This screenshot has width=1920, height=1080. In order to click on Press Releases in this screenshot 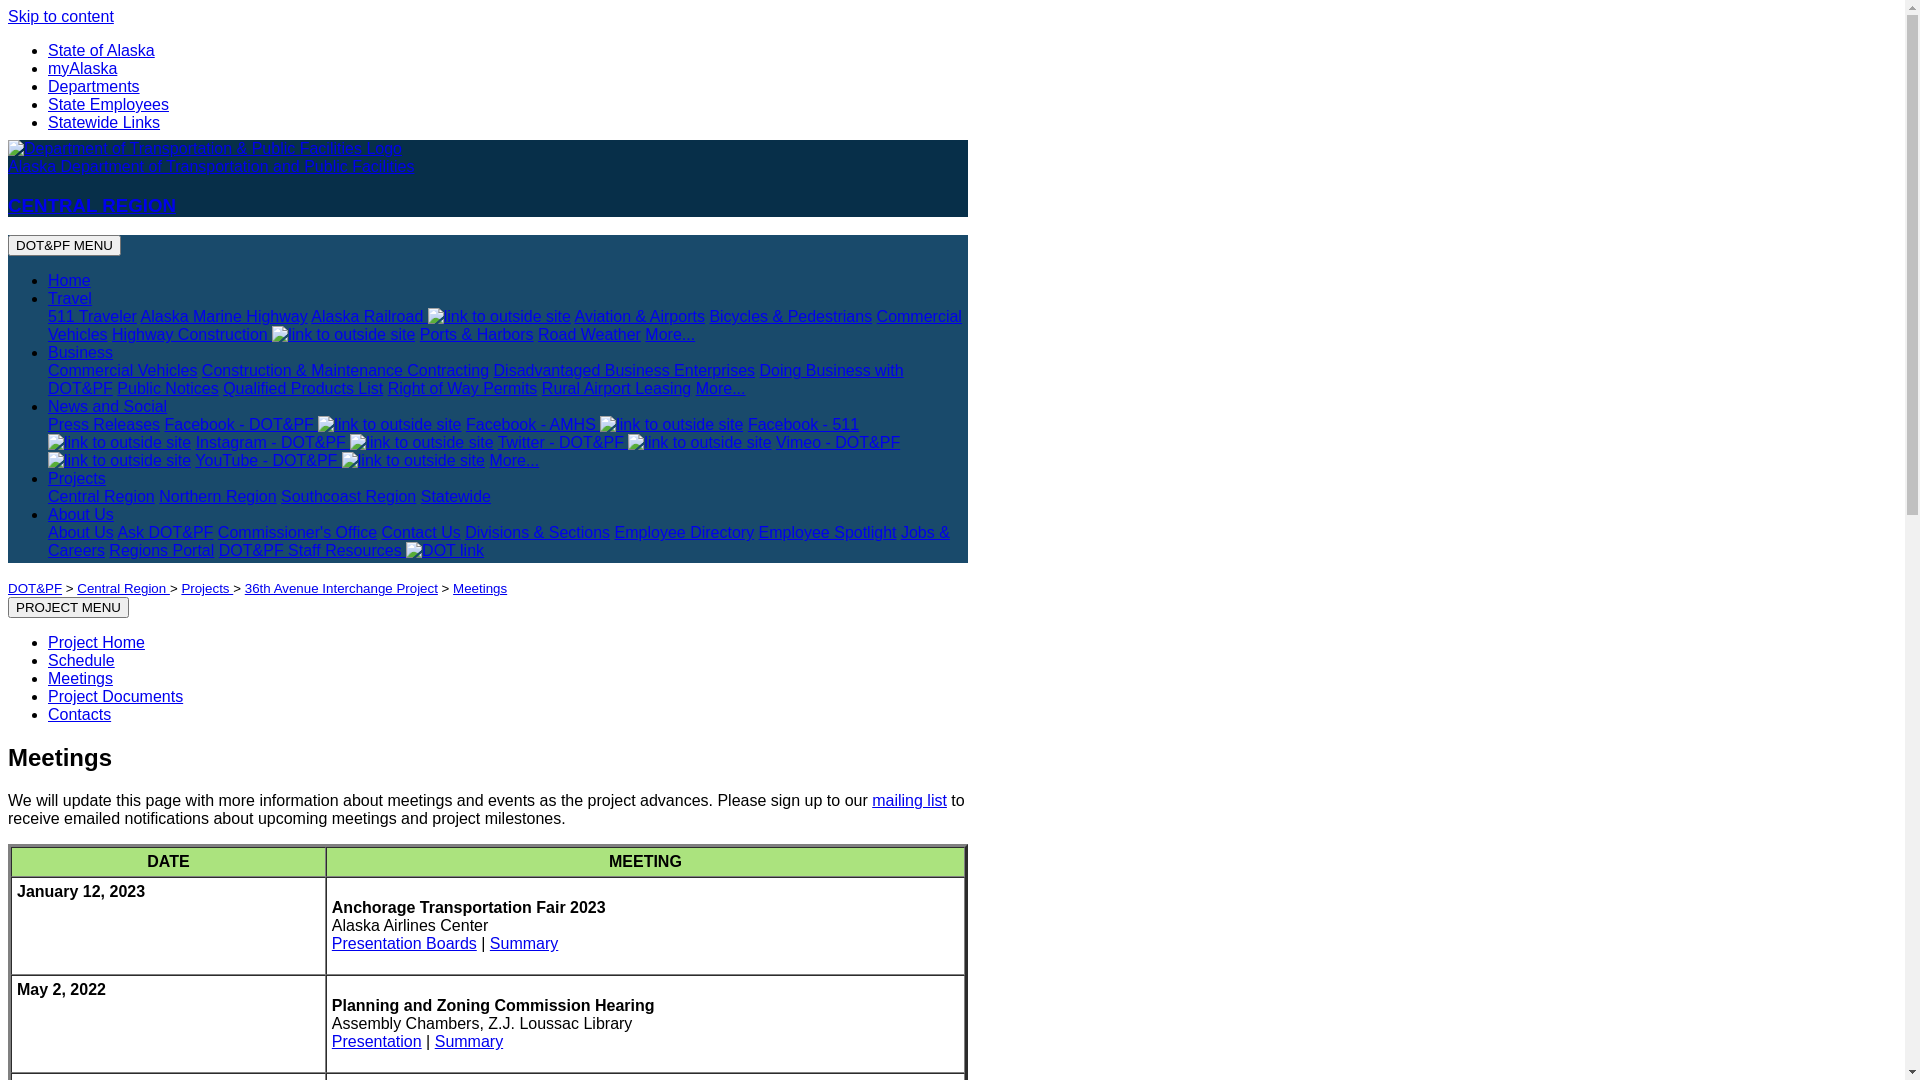, I will do `click(104, 424)`.